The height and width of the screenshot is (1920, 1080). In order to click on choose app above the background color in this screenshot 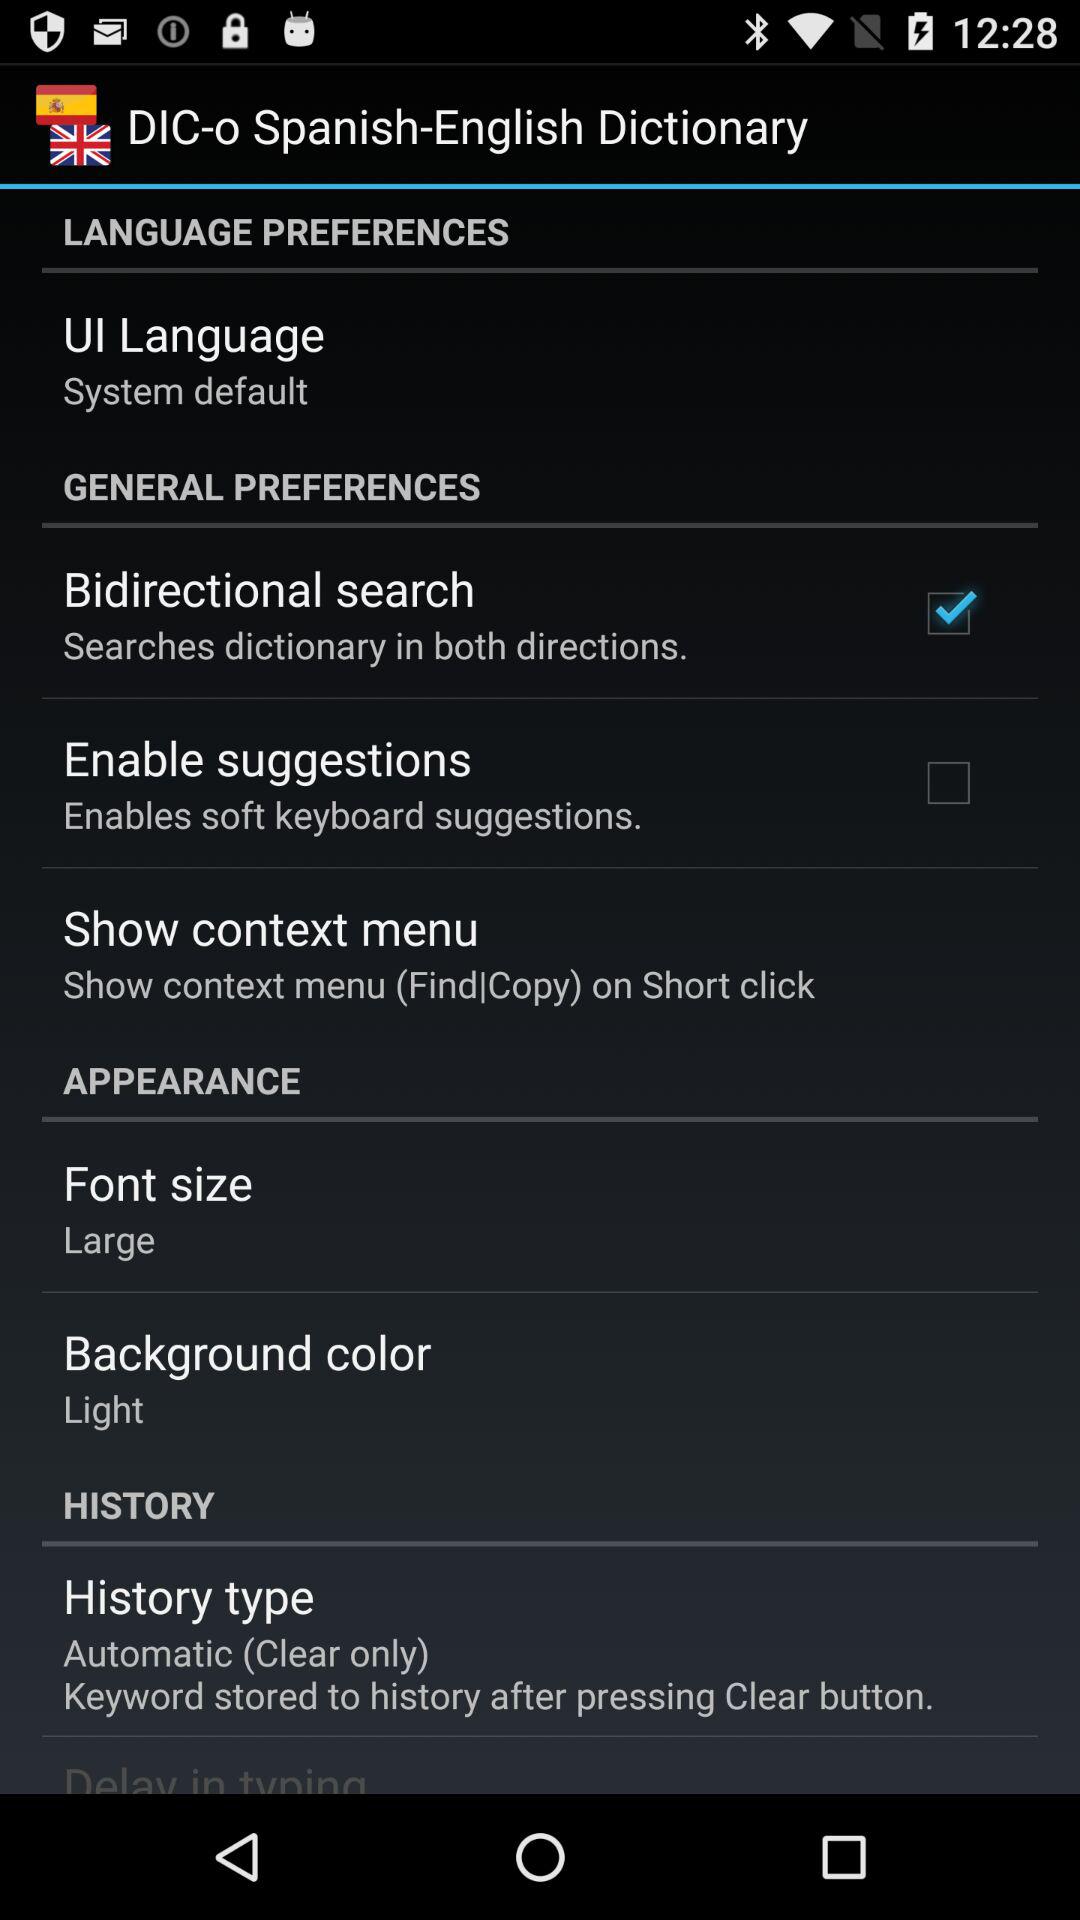, I will do `click(109, 1238)`.